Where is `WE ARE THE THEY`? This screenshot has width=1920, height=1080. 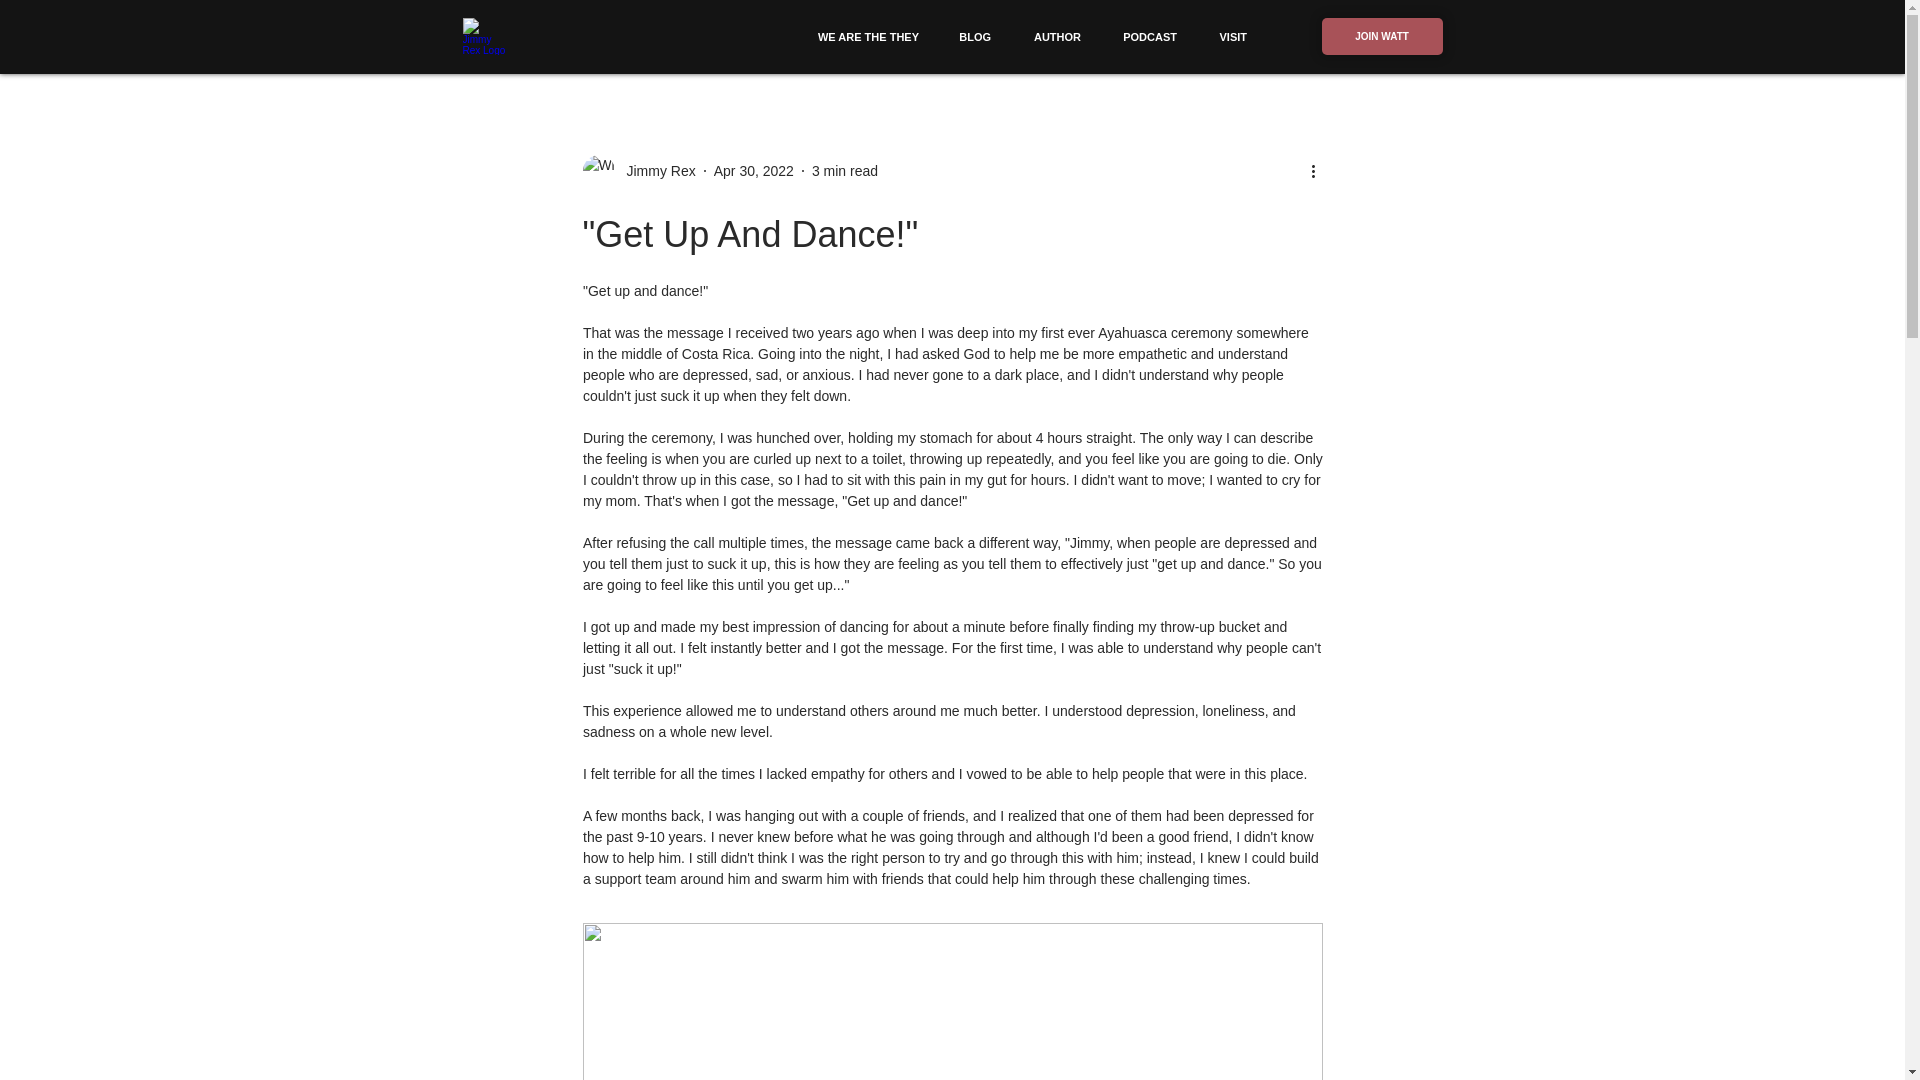 WE ARE THE THEY is located at coordinates (866, 36).